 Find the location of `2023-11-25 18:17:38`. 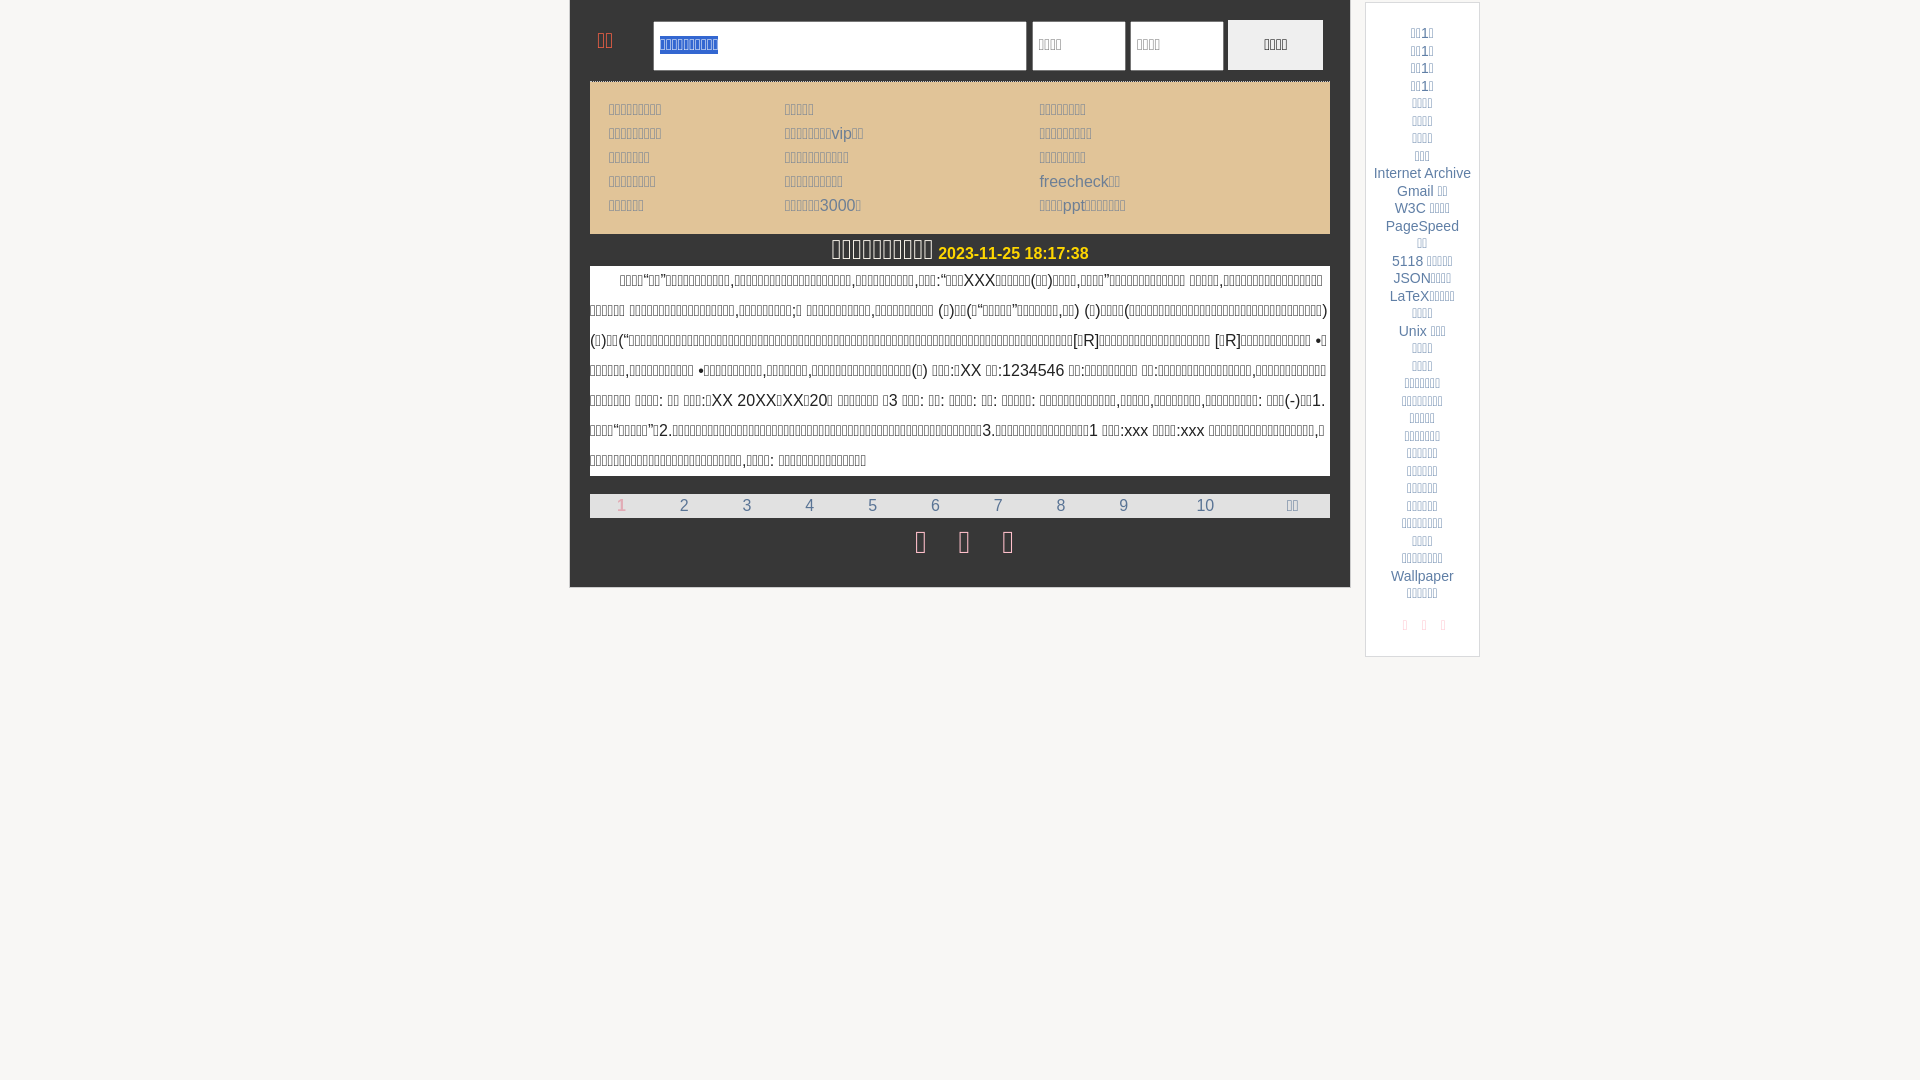

2023-11-25 18:17:38 is located at coordinates (1013, 254).